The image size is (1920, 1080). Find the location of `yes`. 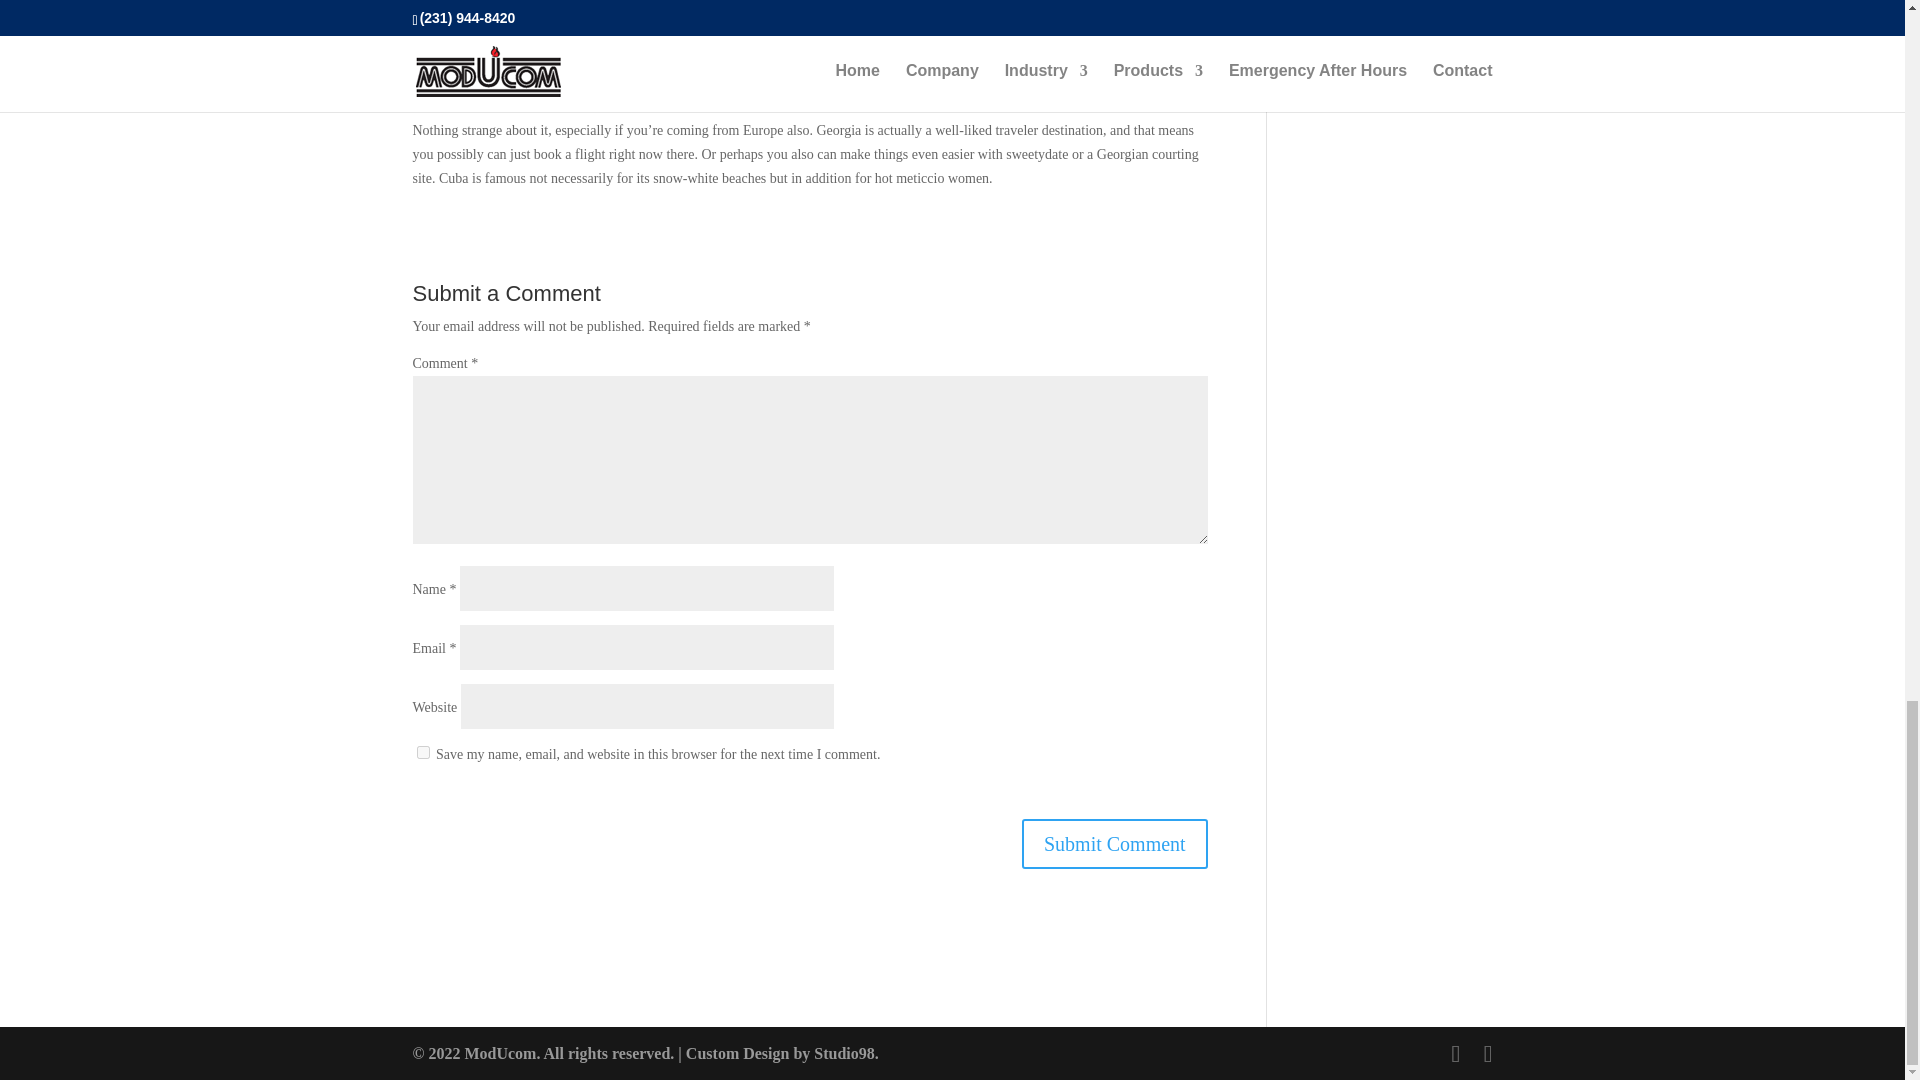

yes is located at coordinates (422, 752).